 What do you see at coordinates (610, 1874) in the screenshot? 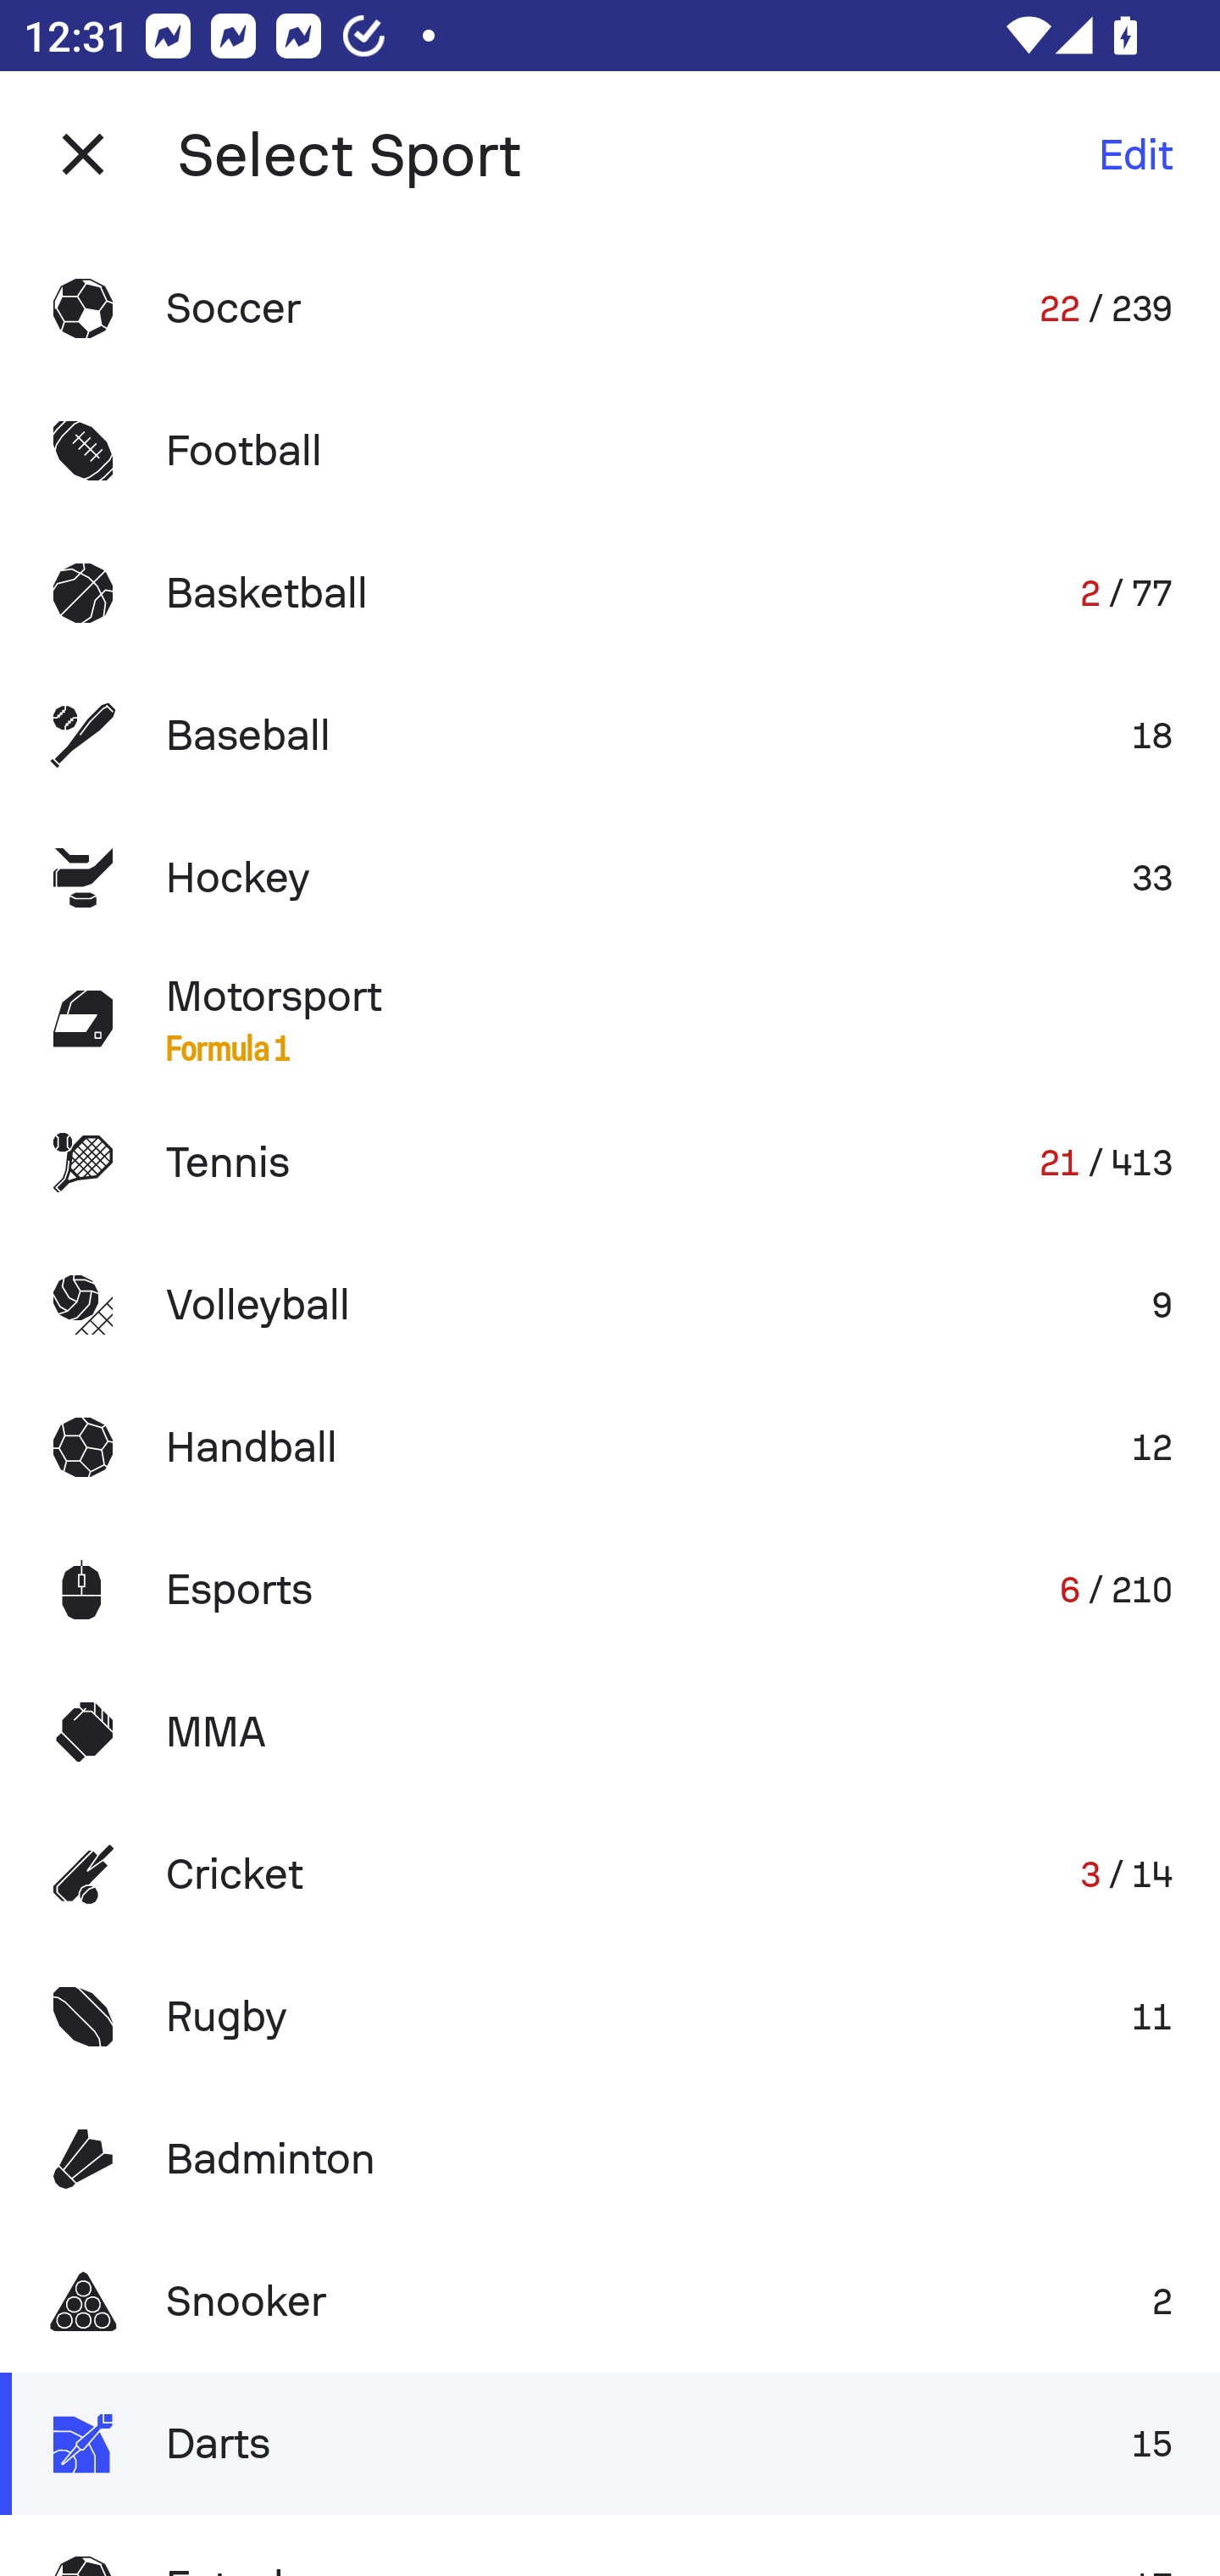
I see `Cricket 3 / 14` at bounding box center [610, 1874].